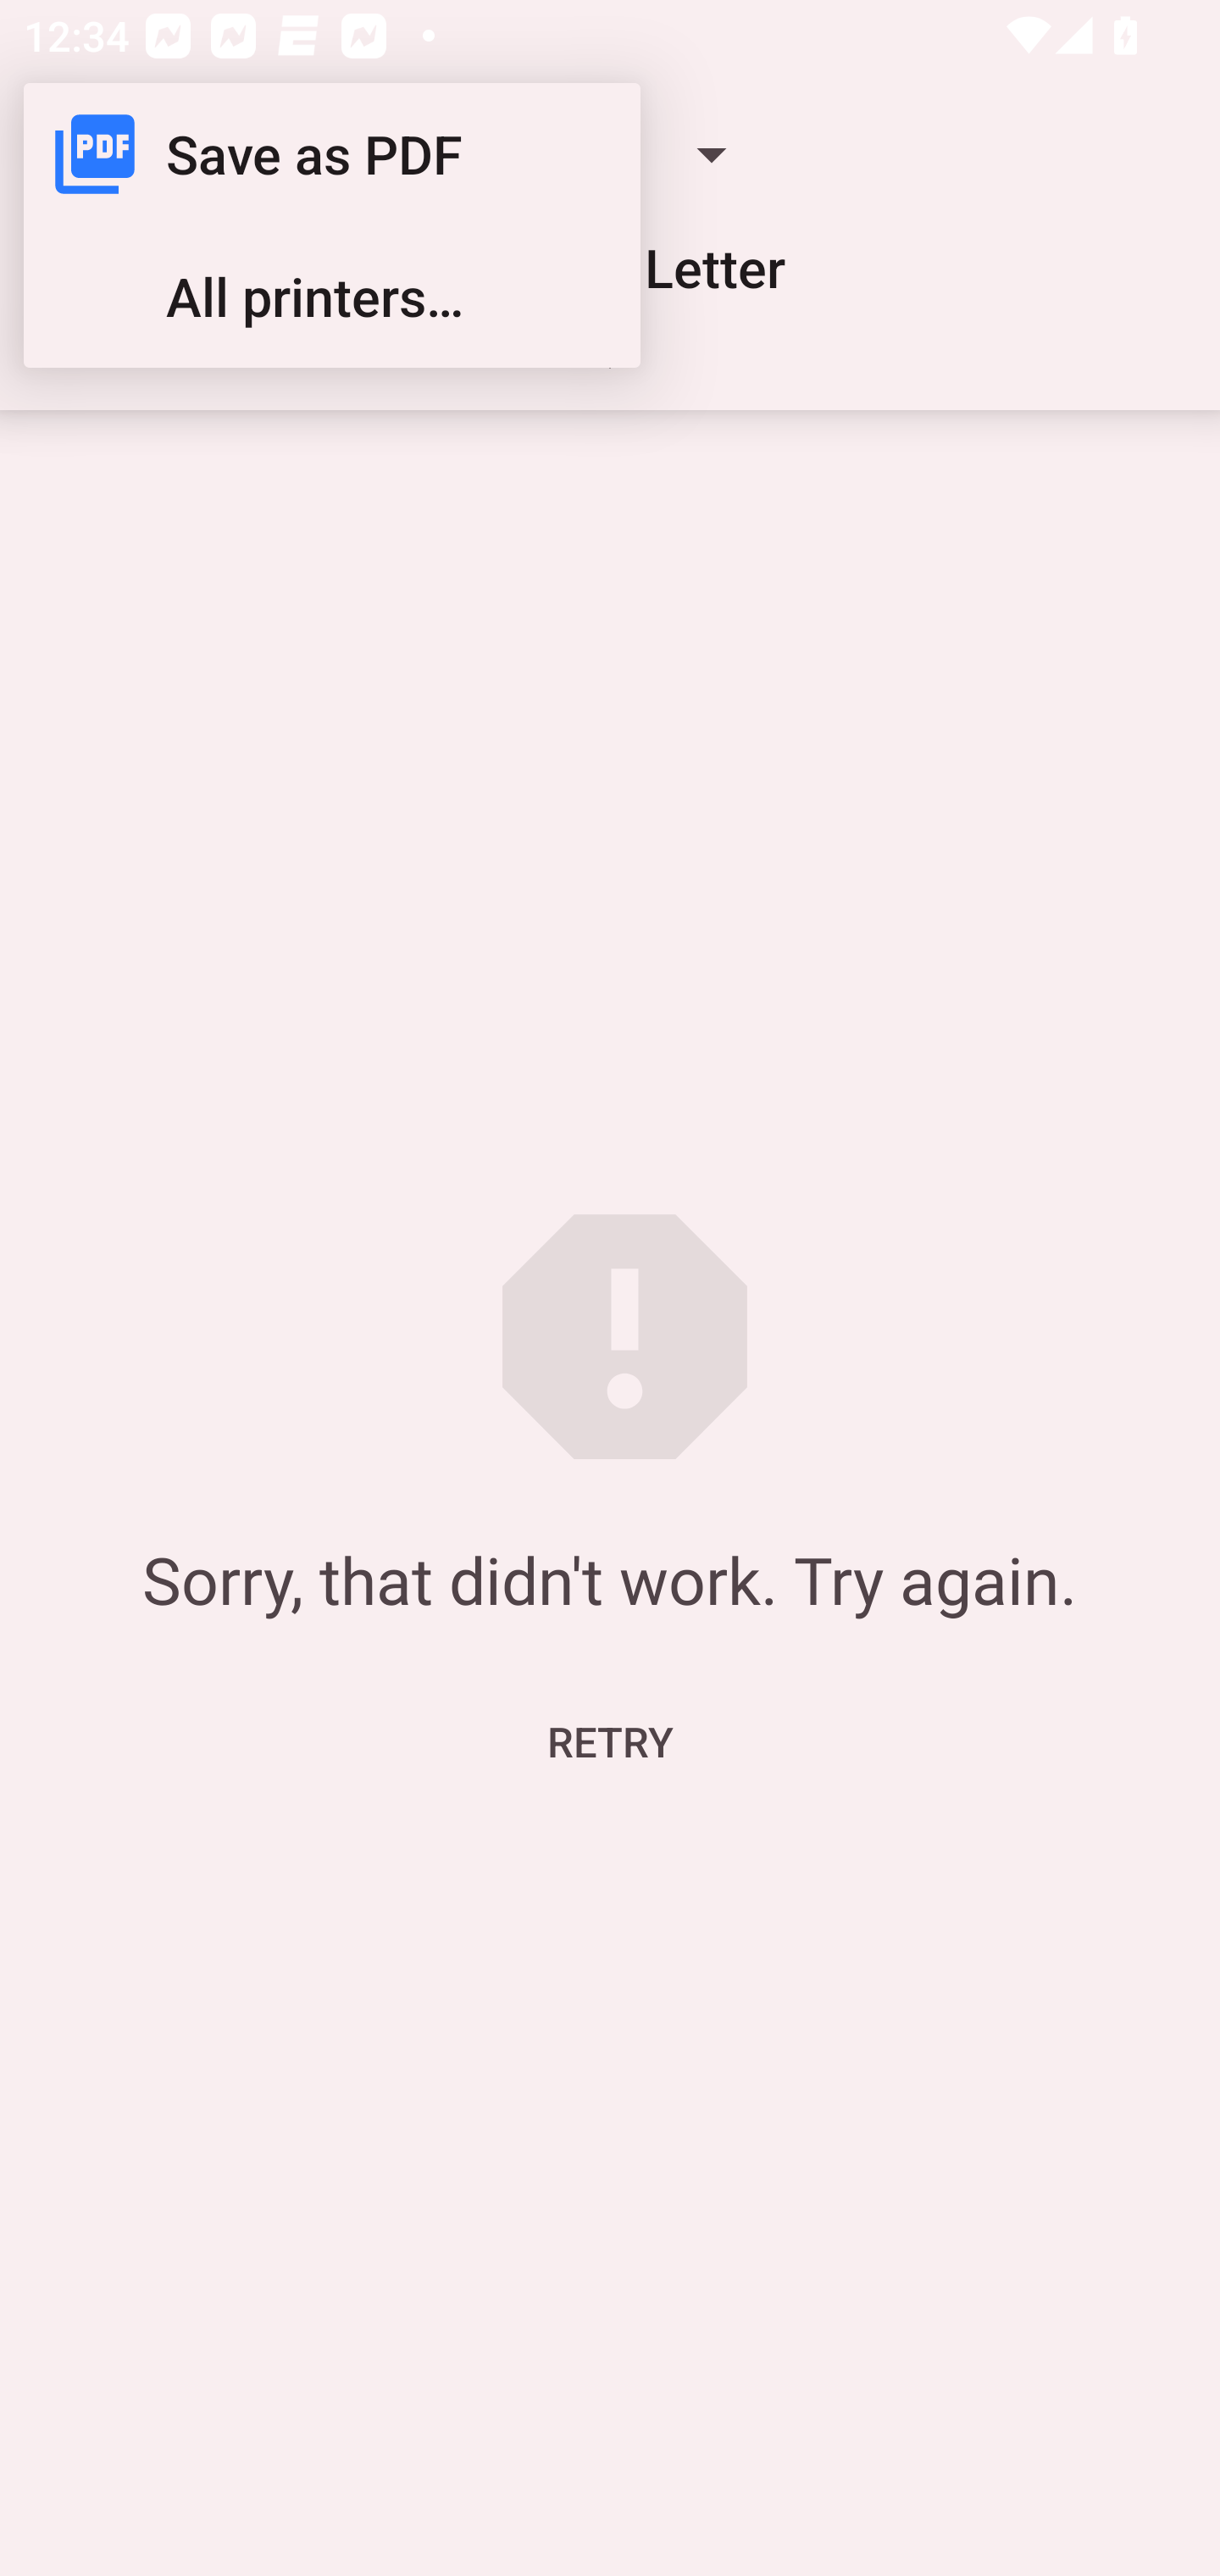 This screenshot has width=1220, height=2576. What do you see at coordinates (332, 297) in the screenshot?
I see `All printers…` at bounding box center [332, 297].